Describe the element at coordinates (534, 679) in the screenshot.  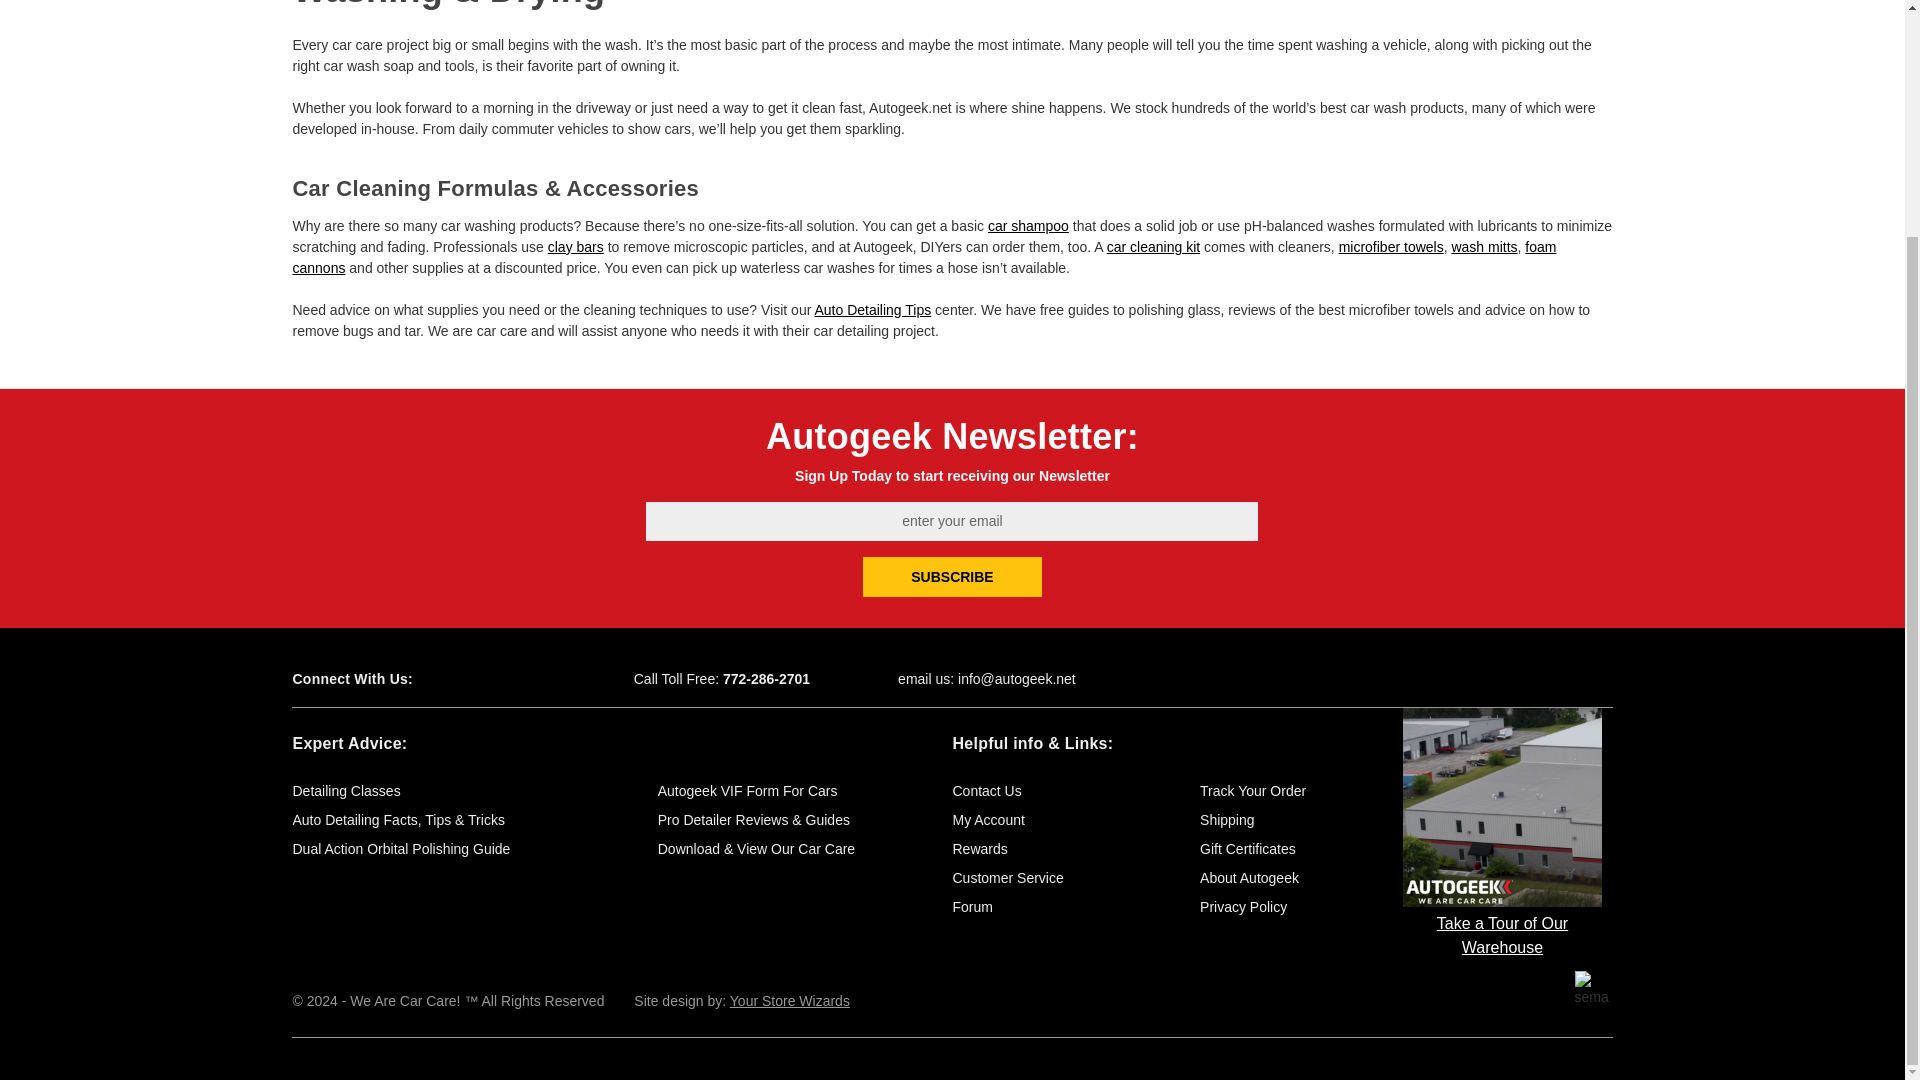
I see `Instagram` at that location.